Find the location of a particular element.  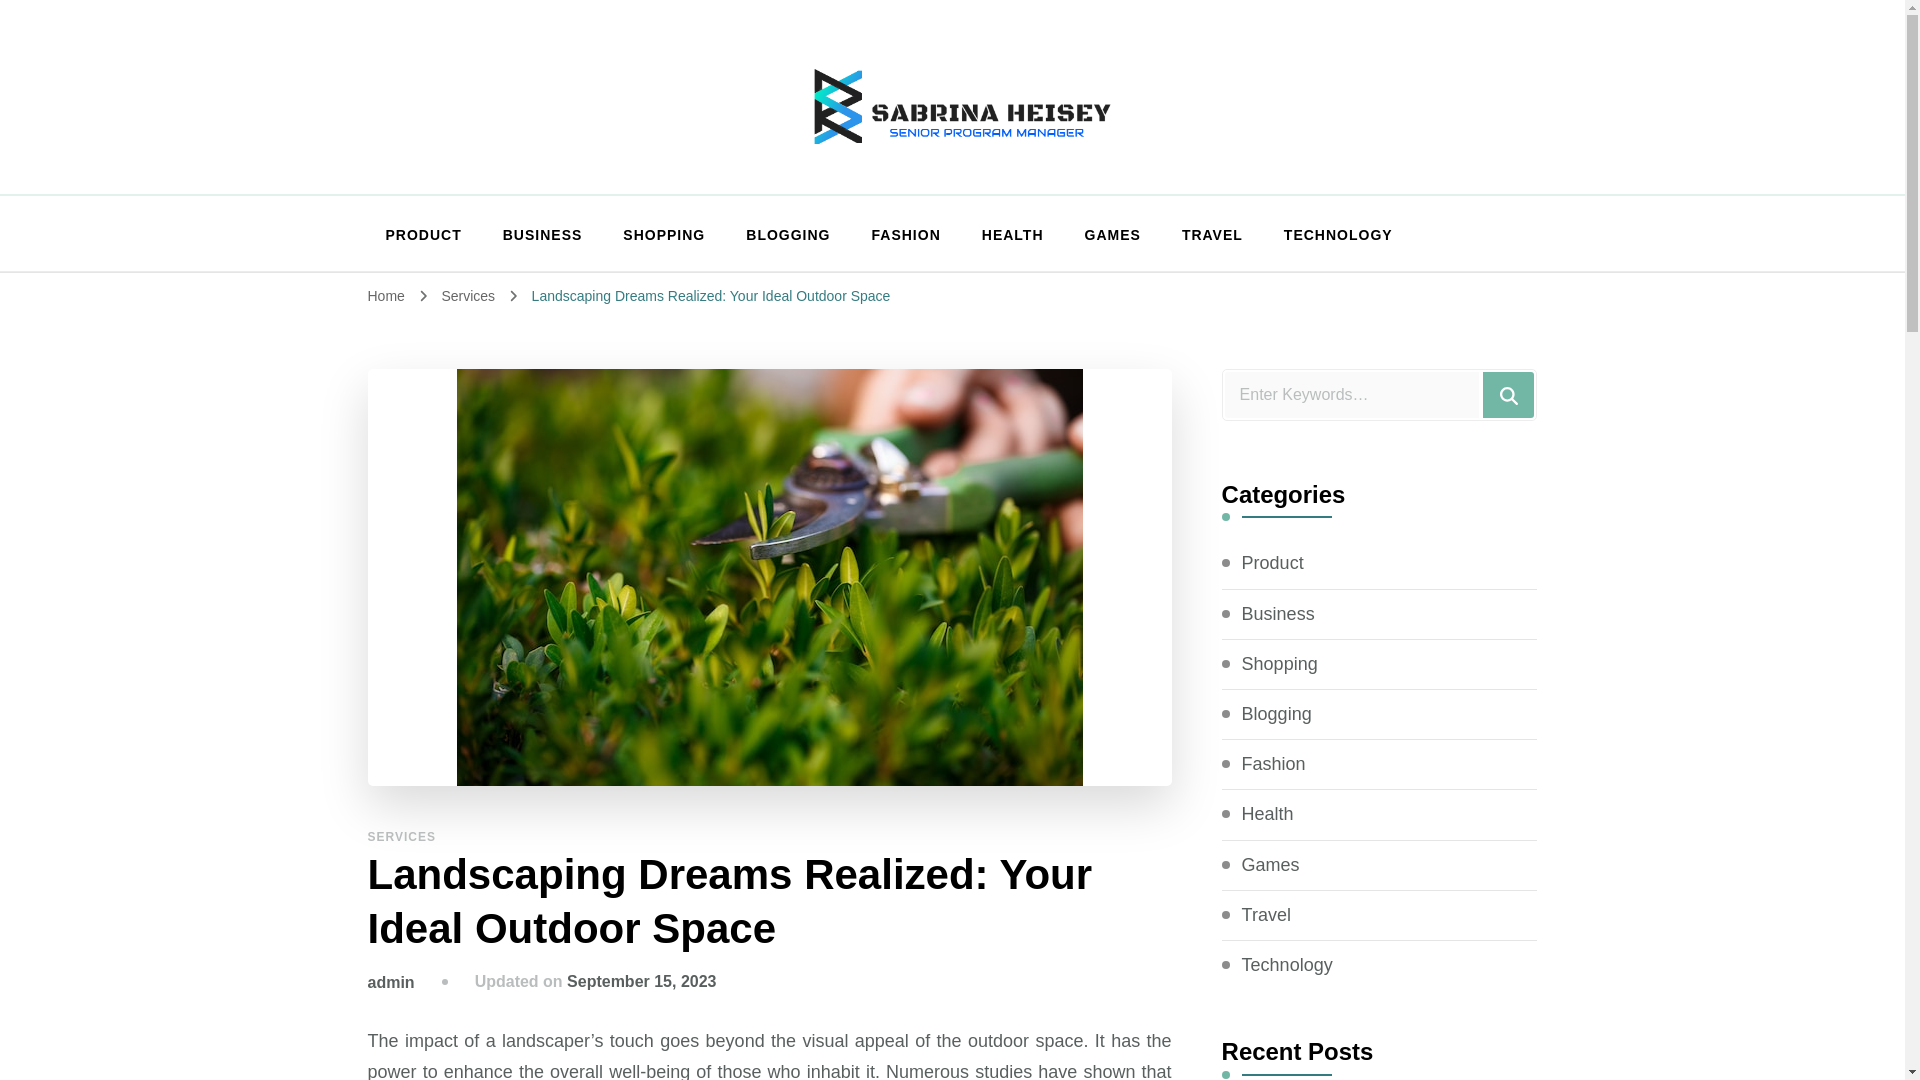

Sabrina Heisey is located at coordinates (952, 96).